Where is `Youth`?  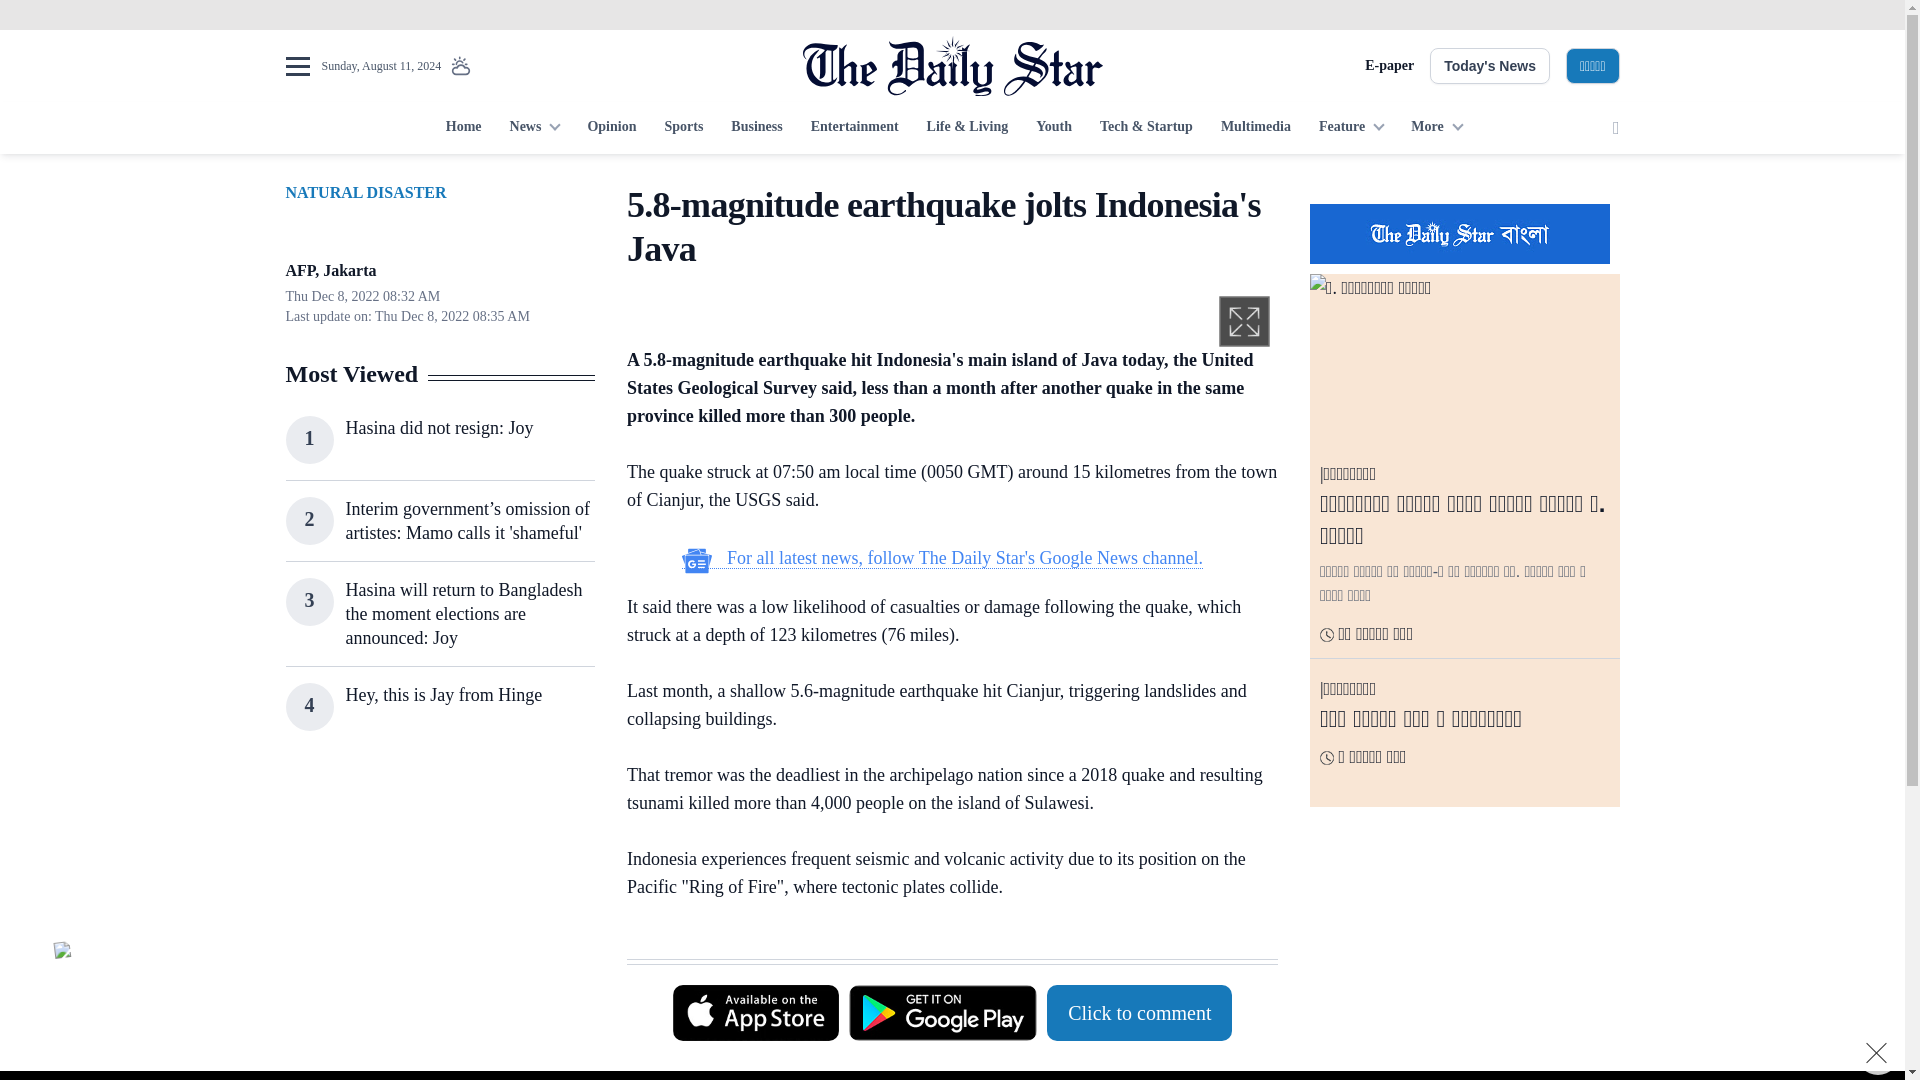 Youth is located at coordinates (1054, 128).